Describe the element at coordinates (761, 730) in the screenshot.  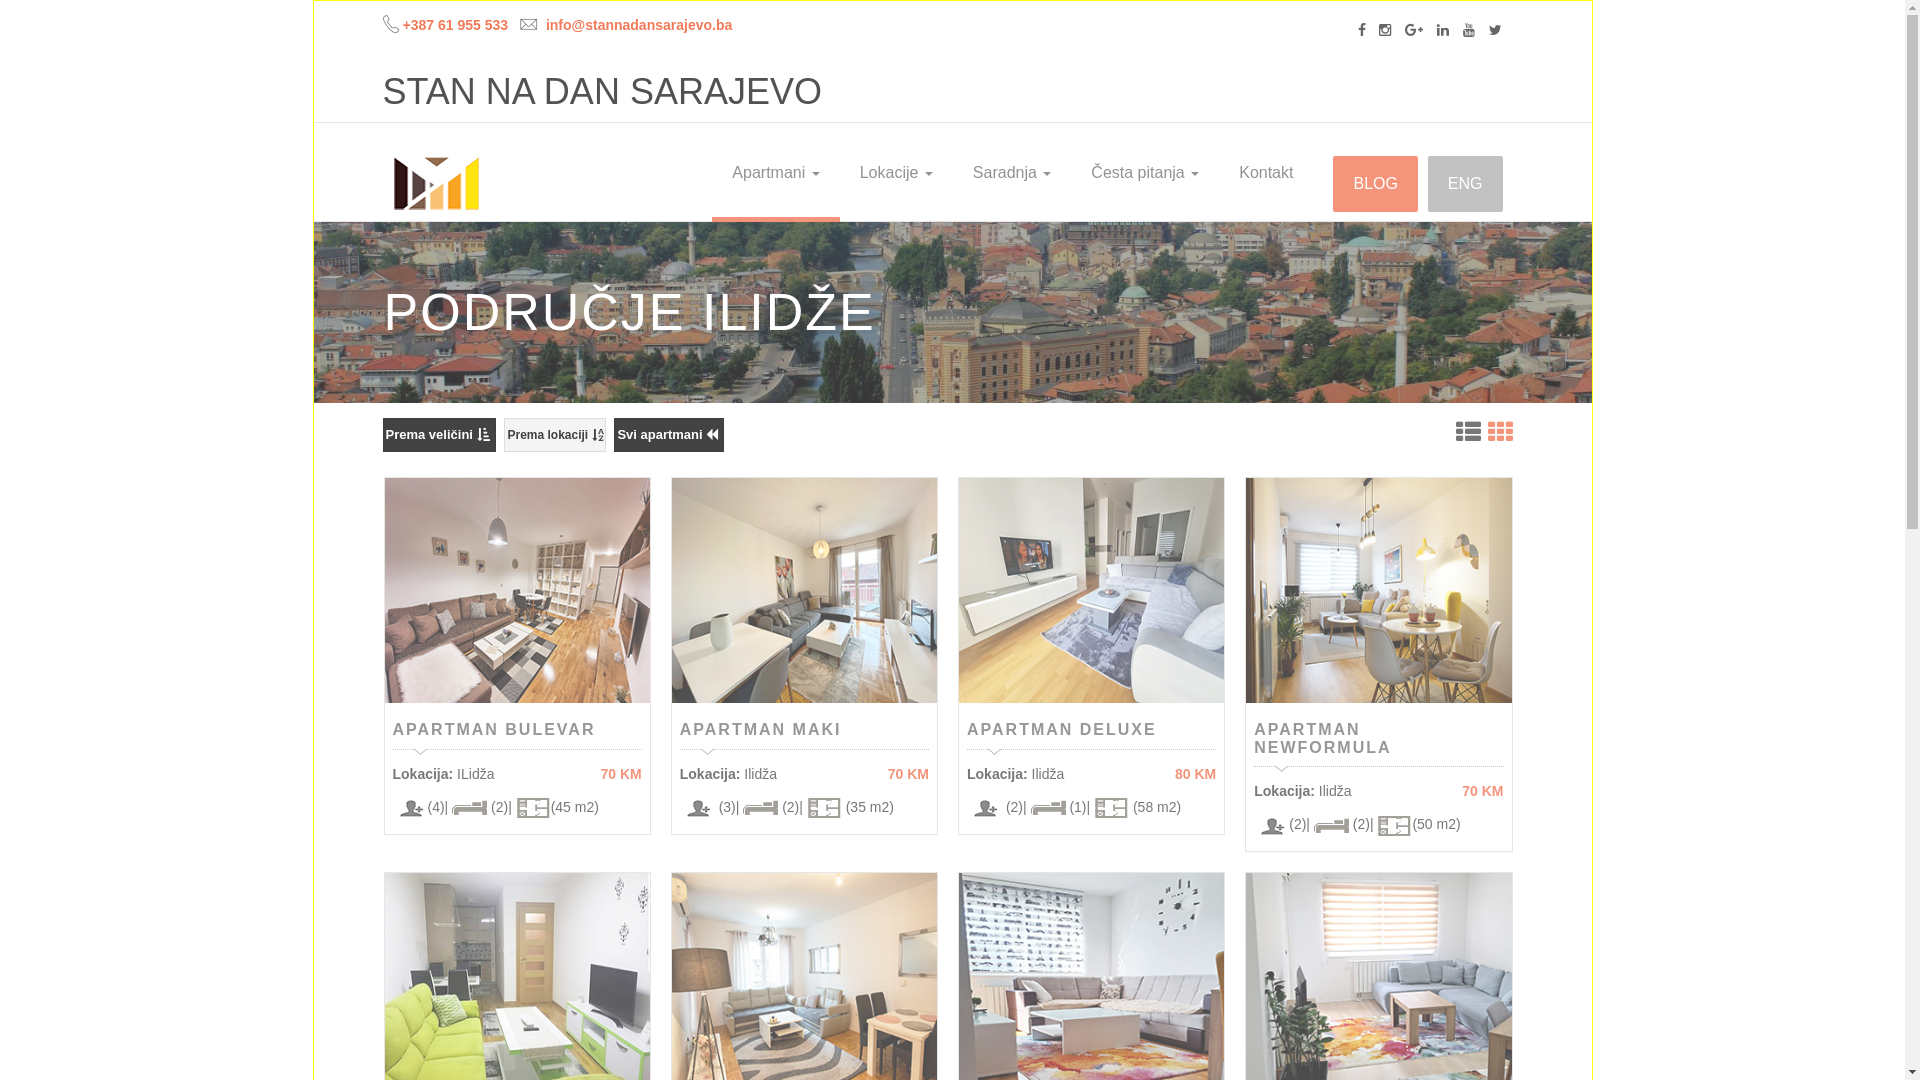
I see `APARTMAN MAKI` at that location.